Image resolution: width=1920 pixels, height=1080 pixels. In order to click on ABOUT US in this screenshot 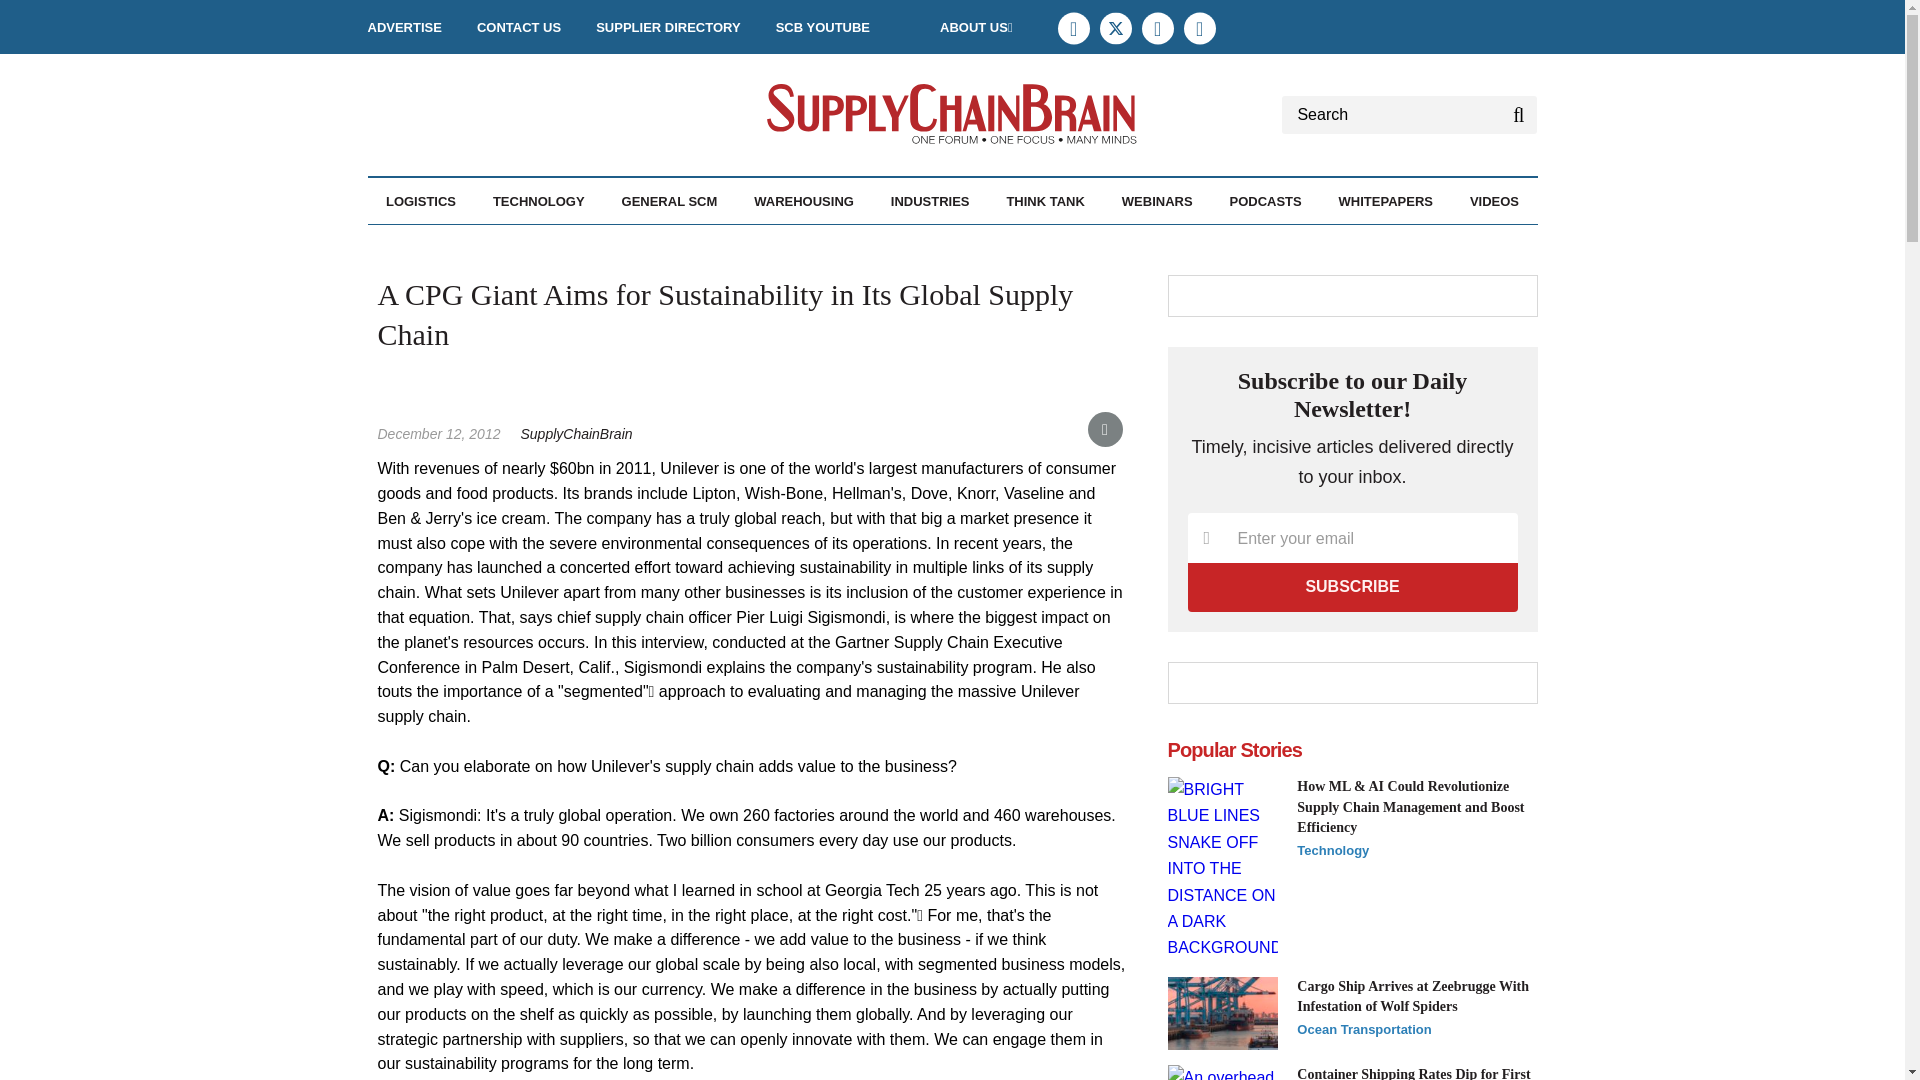, I will do `click(976, 27)`.